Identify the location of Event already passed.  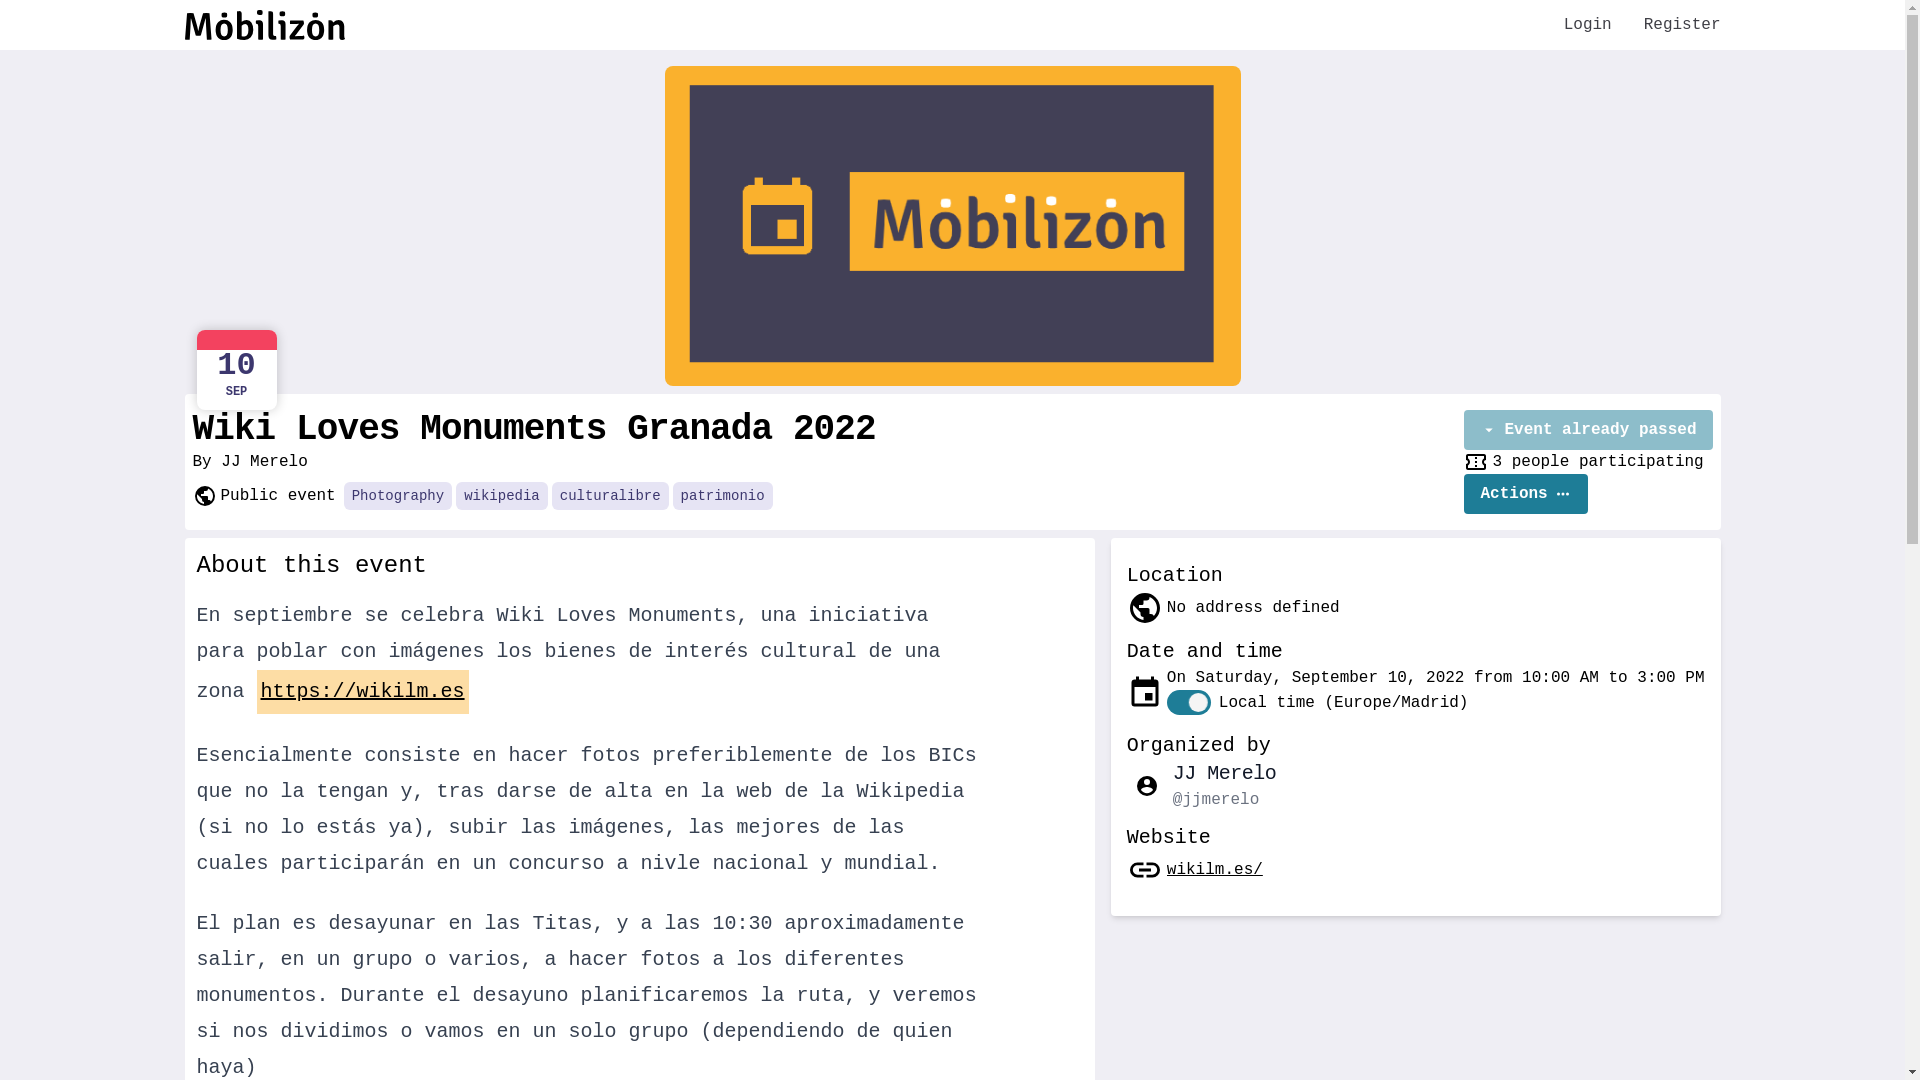
(1588, 430).